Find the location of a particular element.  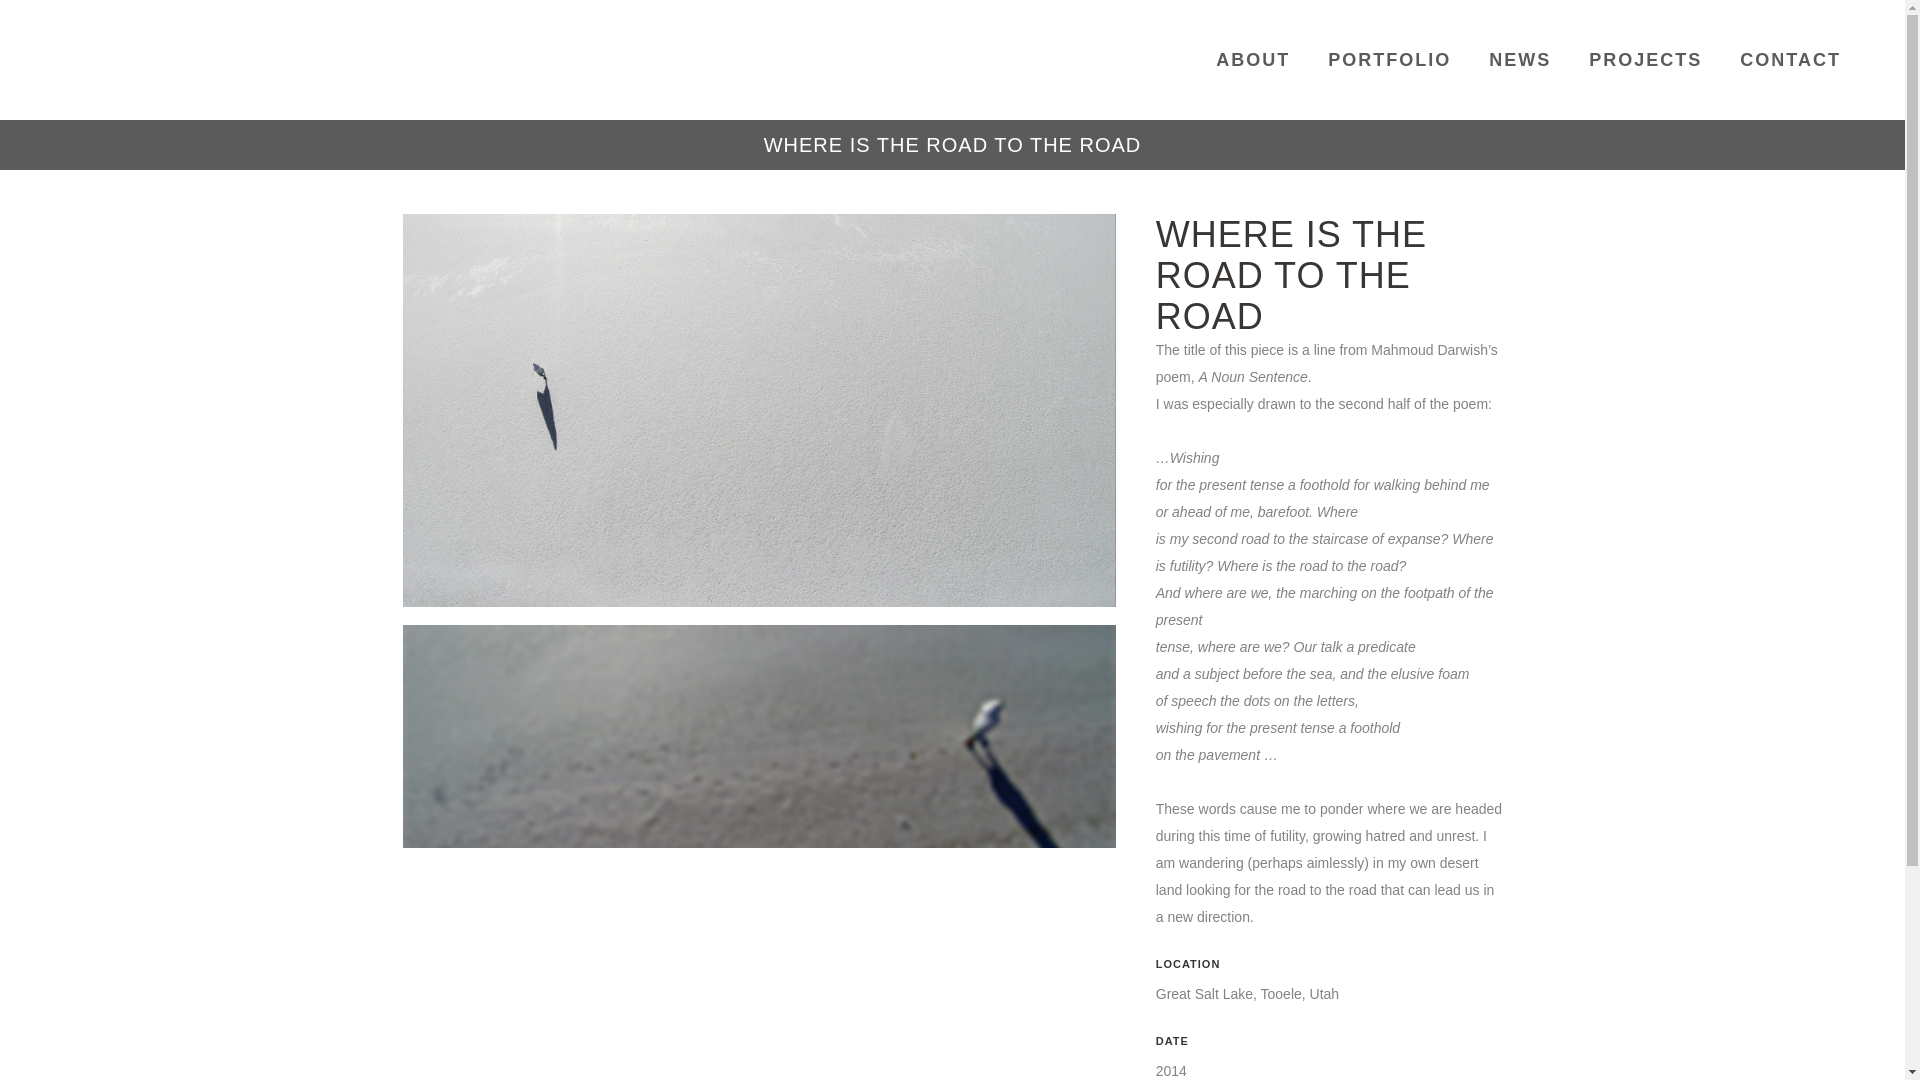

ABOUT is located at coordinates (1252, 60).